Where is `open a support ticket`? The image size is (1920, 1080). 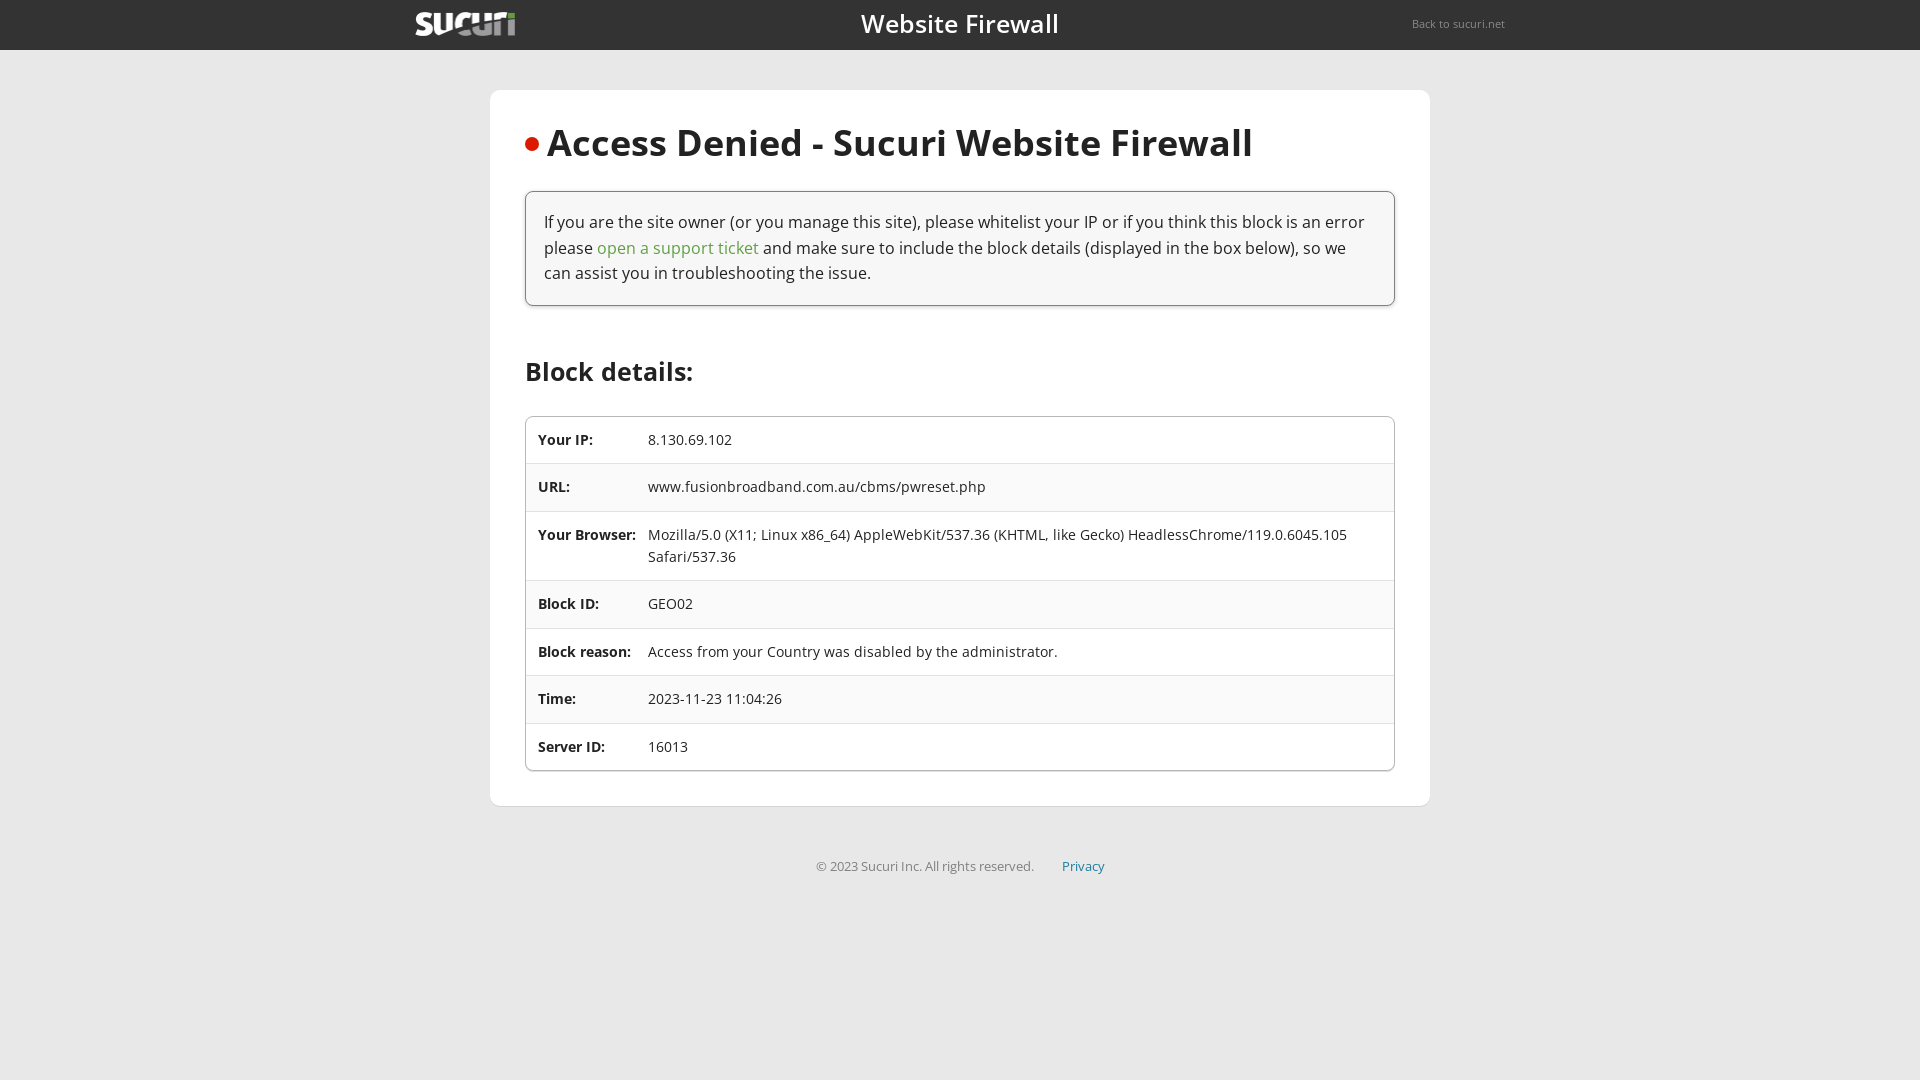 open a support ticket is located at coordinates (678, 248).